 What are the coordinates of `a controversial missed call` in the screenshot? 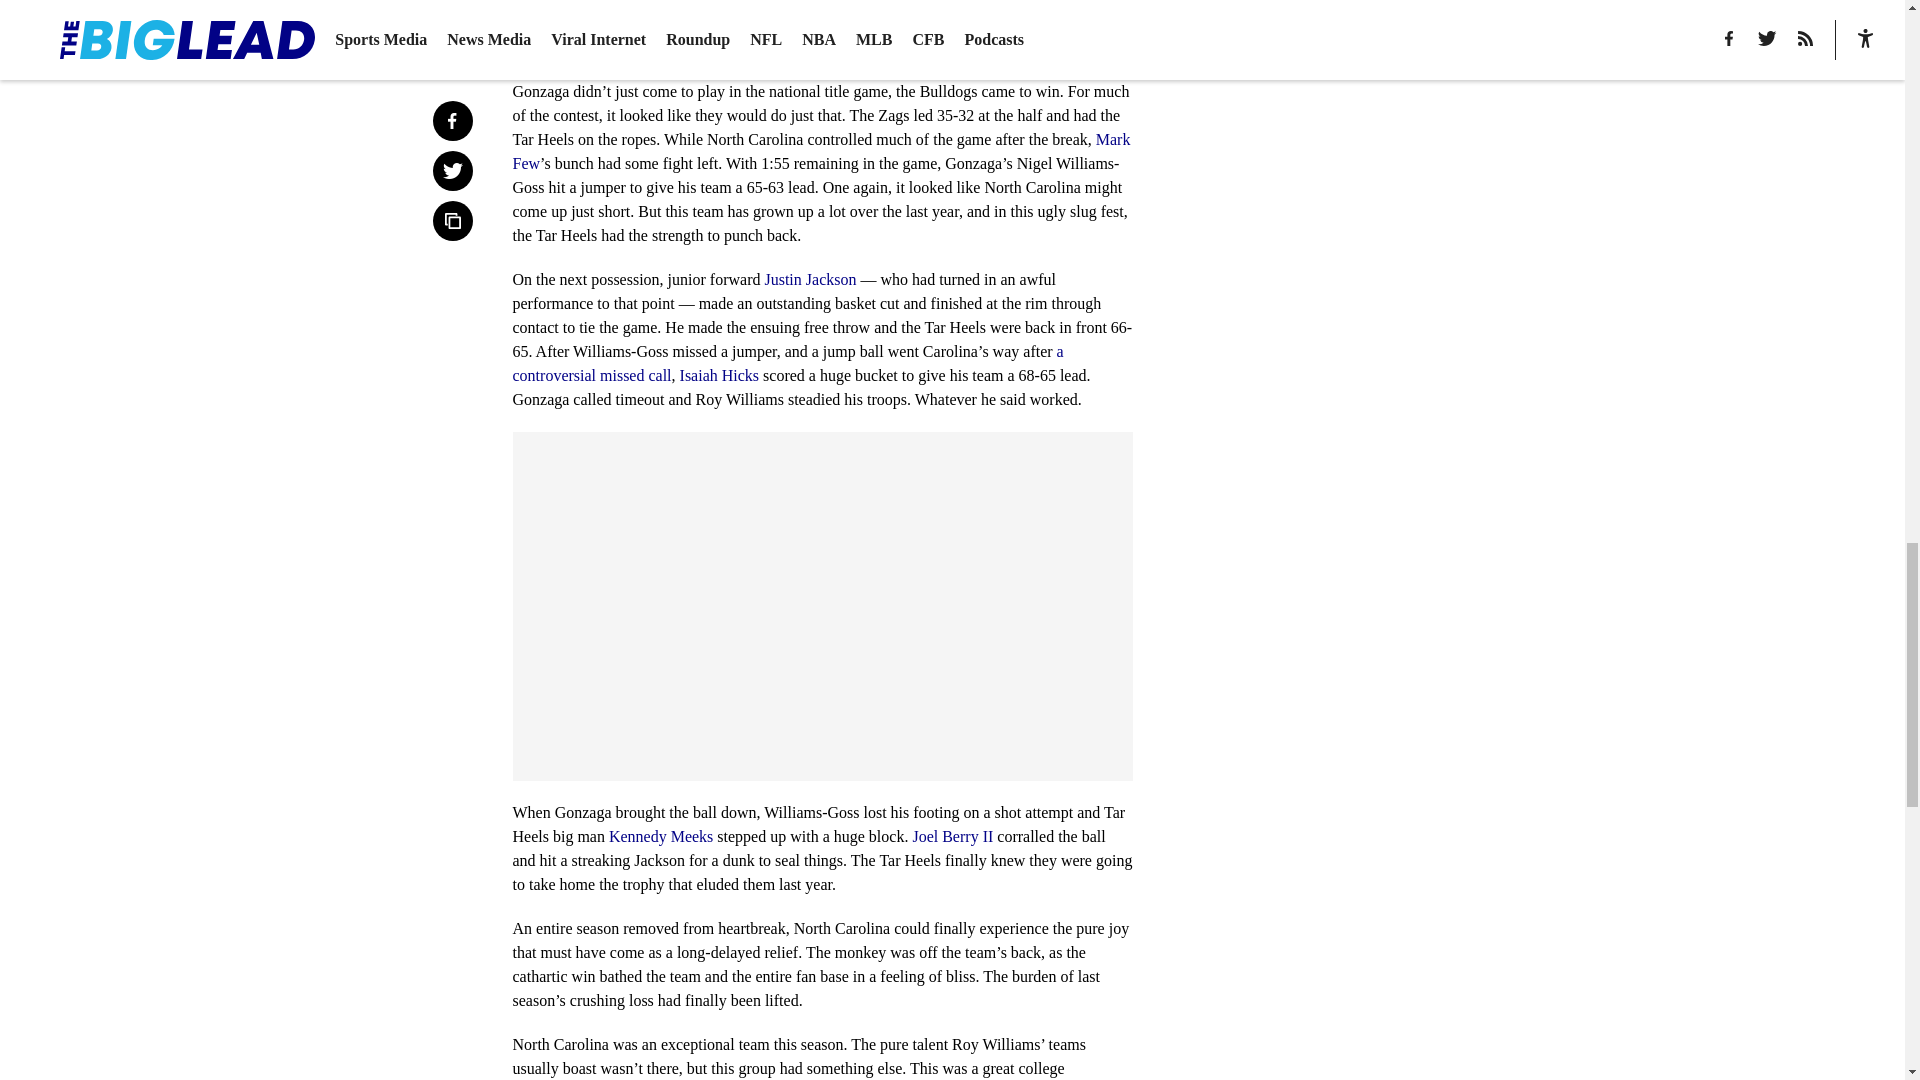 It's located at (788, 364).